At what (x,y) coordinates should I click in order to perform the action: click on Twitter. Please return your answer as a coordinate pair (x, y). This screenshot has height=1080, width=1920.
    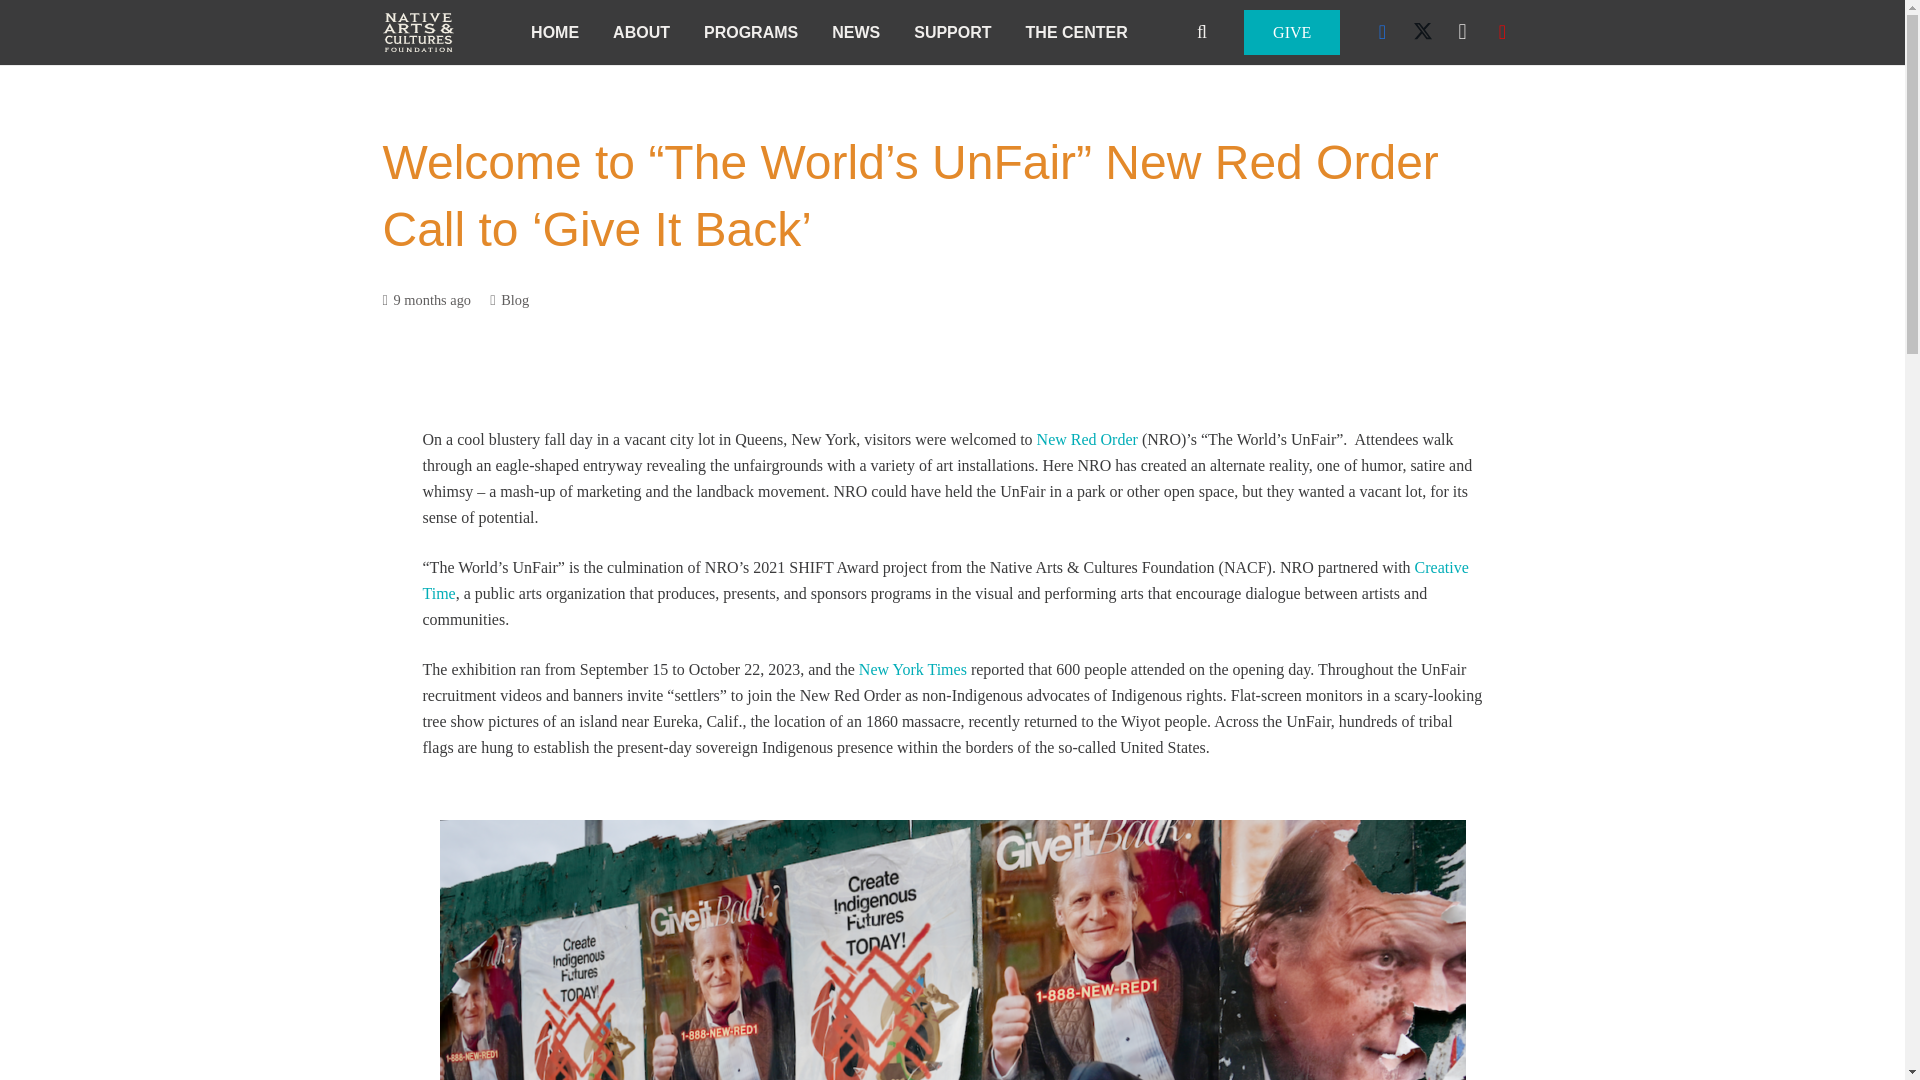
    Looking at the image, I should click on (1423, 31).